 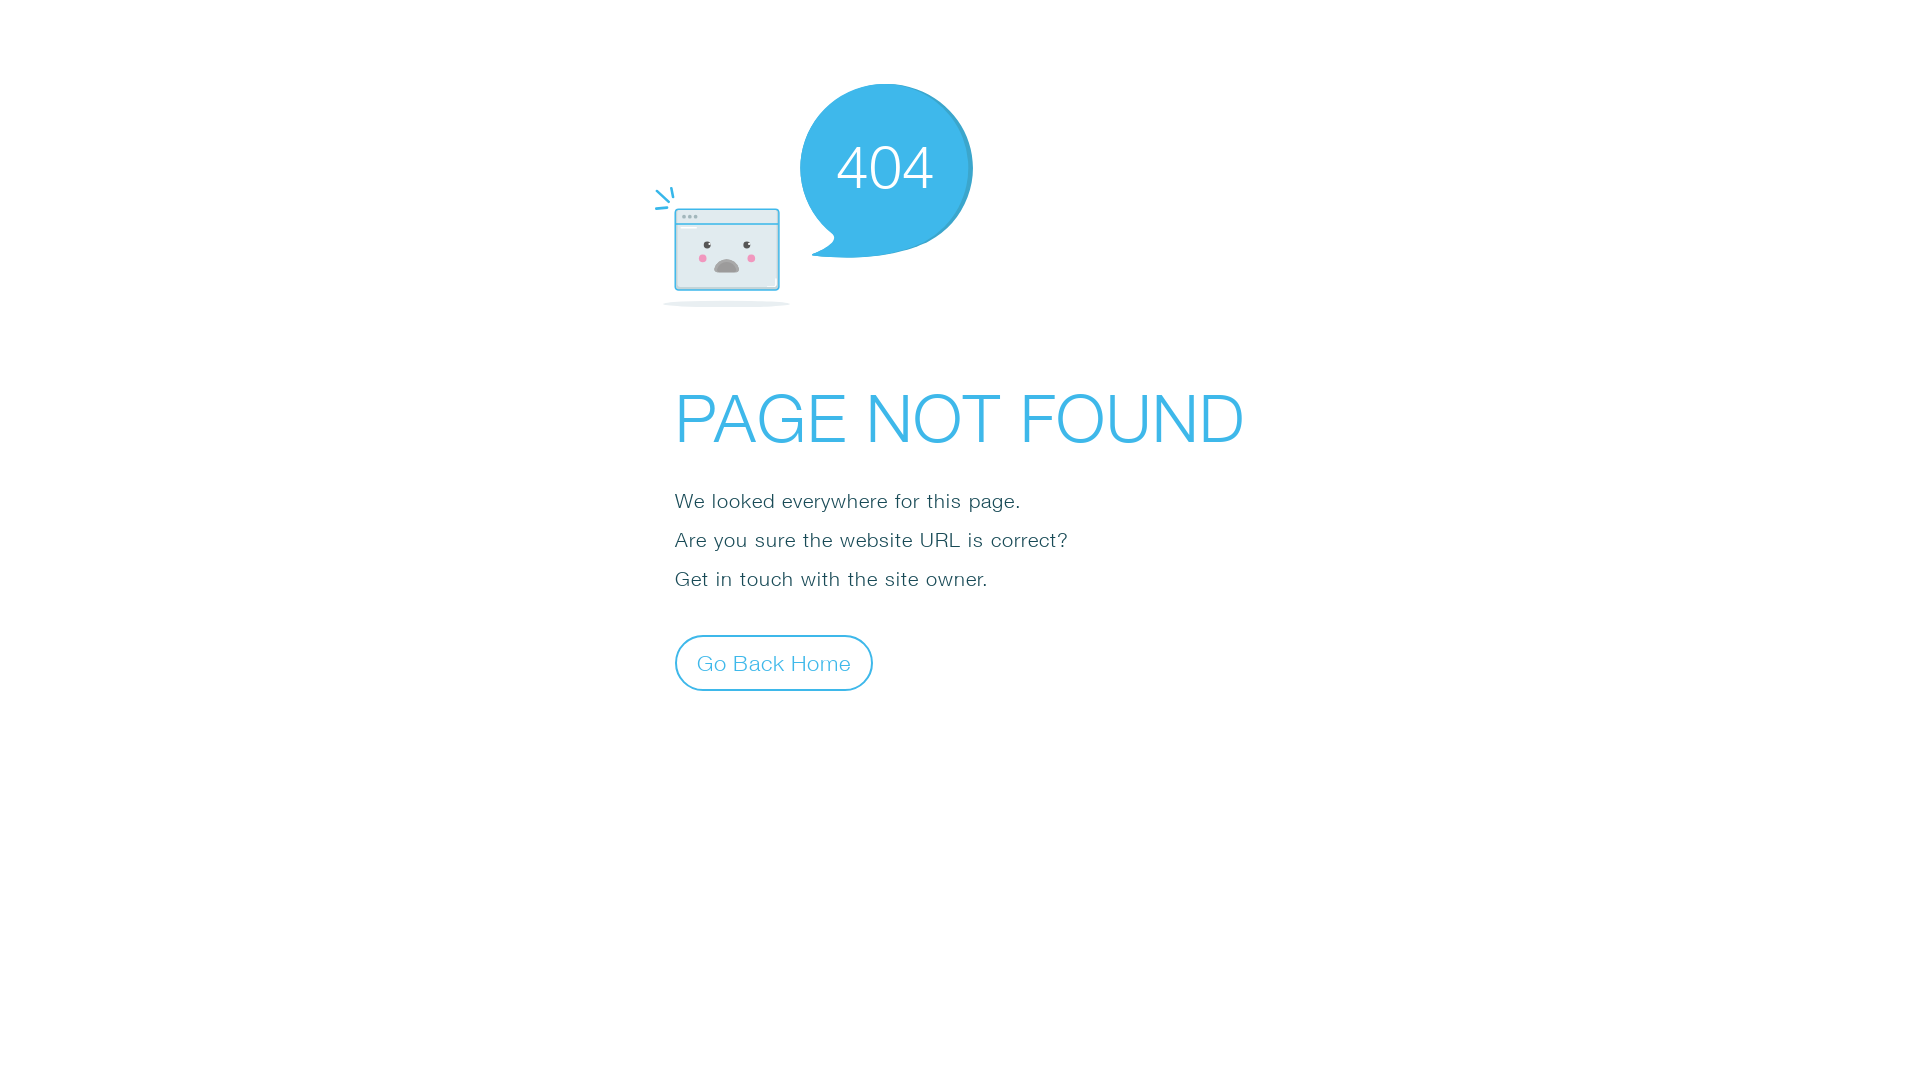 I want to click on Go Back Home, so click(x=774, y=662).